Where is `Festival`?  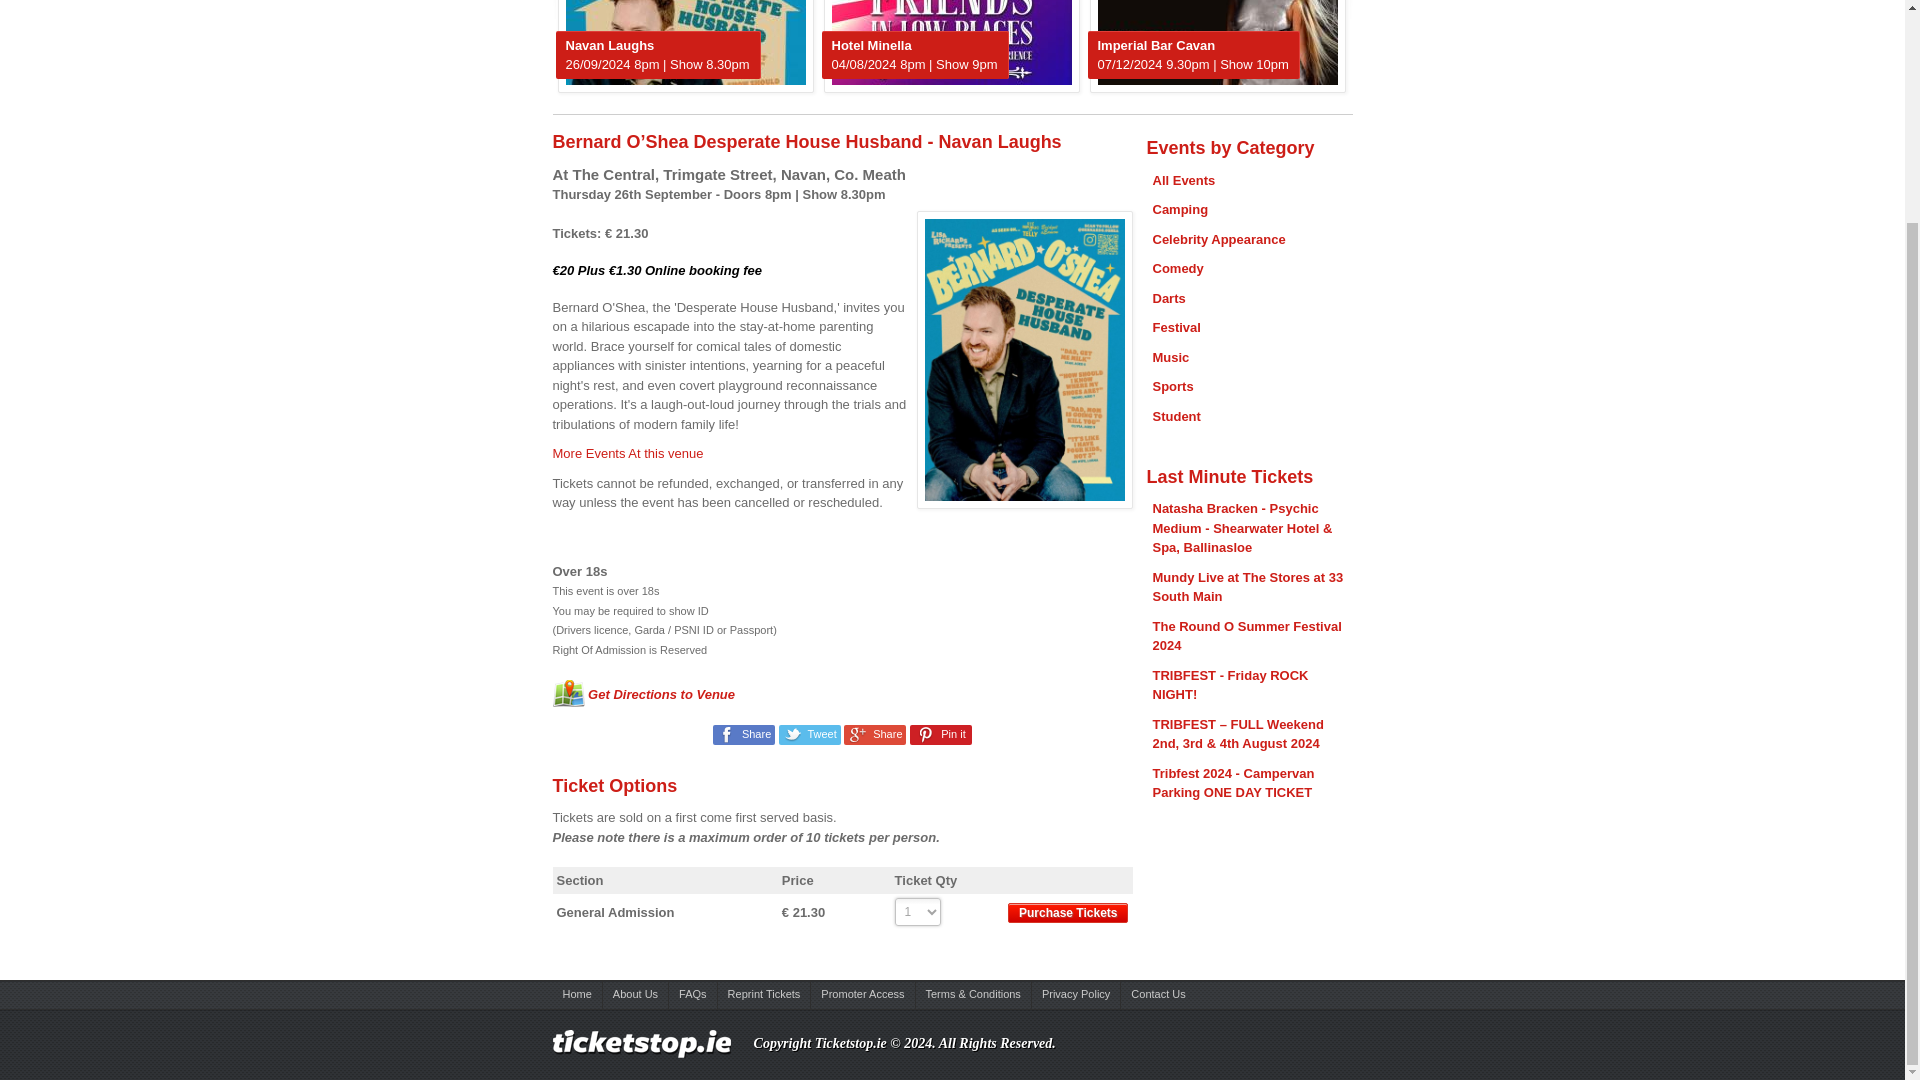
Festival is located at coordinates (1176, 326).